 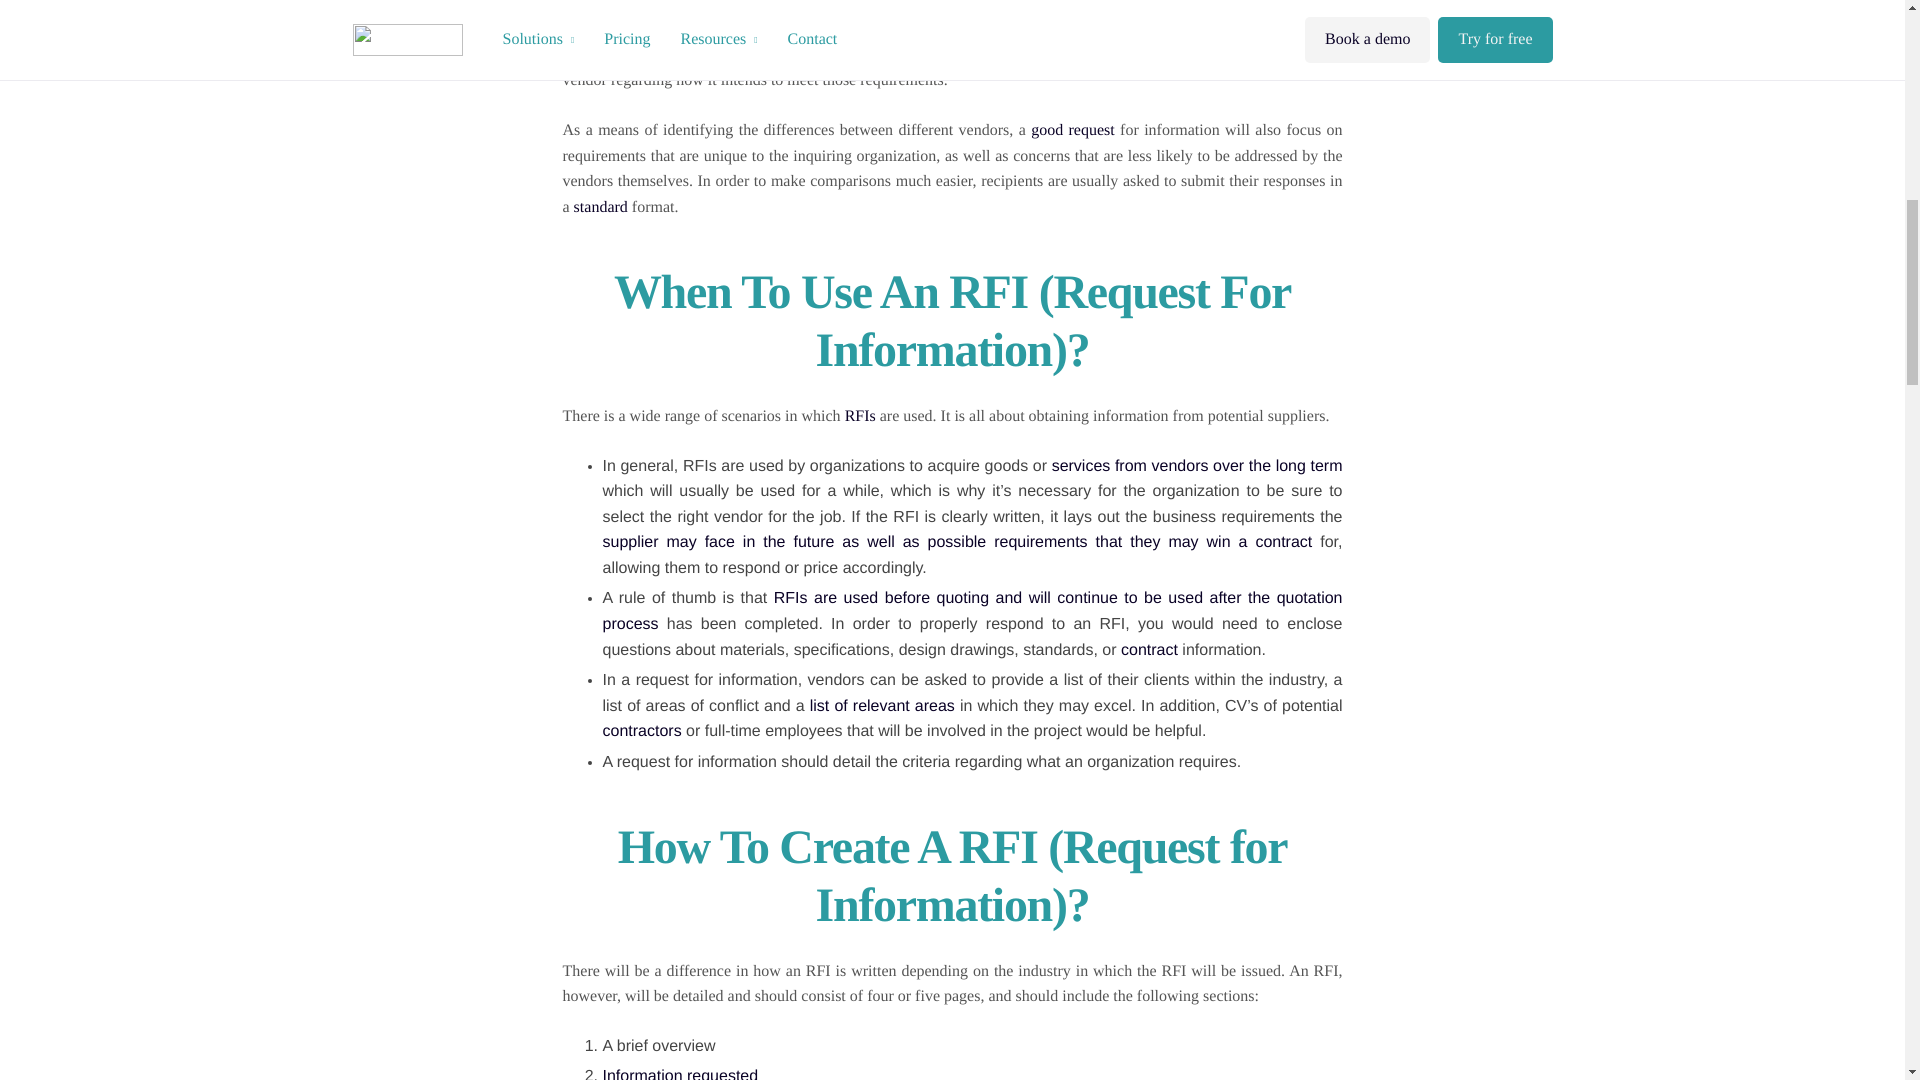 What do you see at coordinates (1219, 55) in the screenshot?
I see `specific` at bounding box center [1219, 55].